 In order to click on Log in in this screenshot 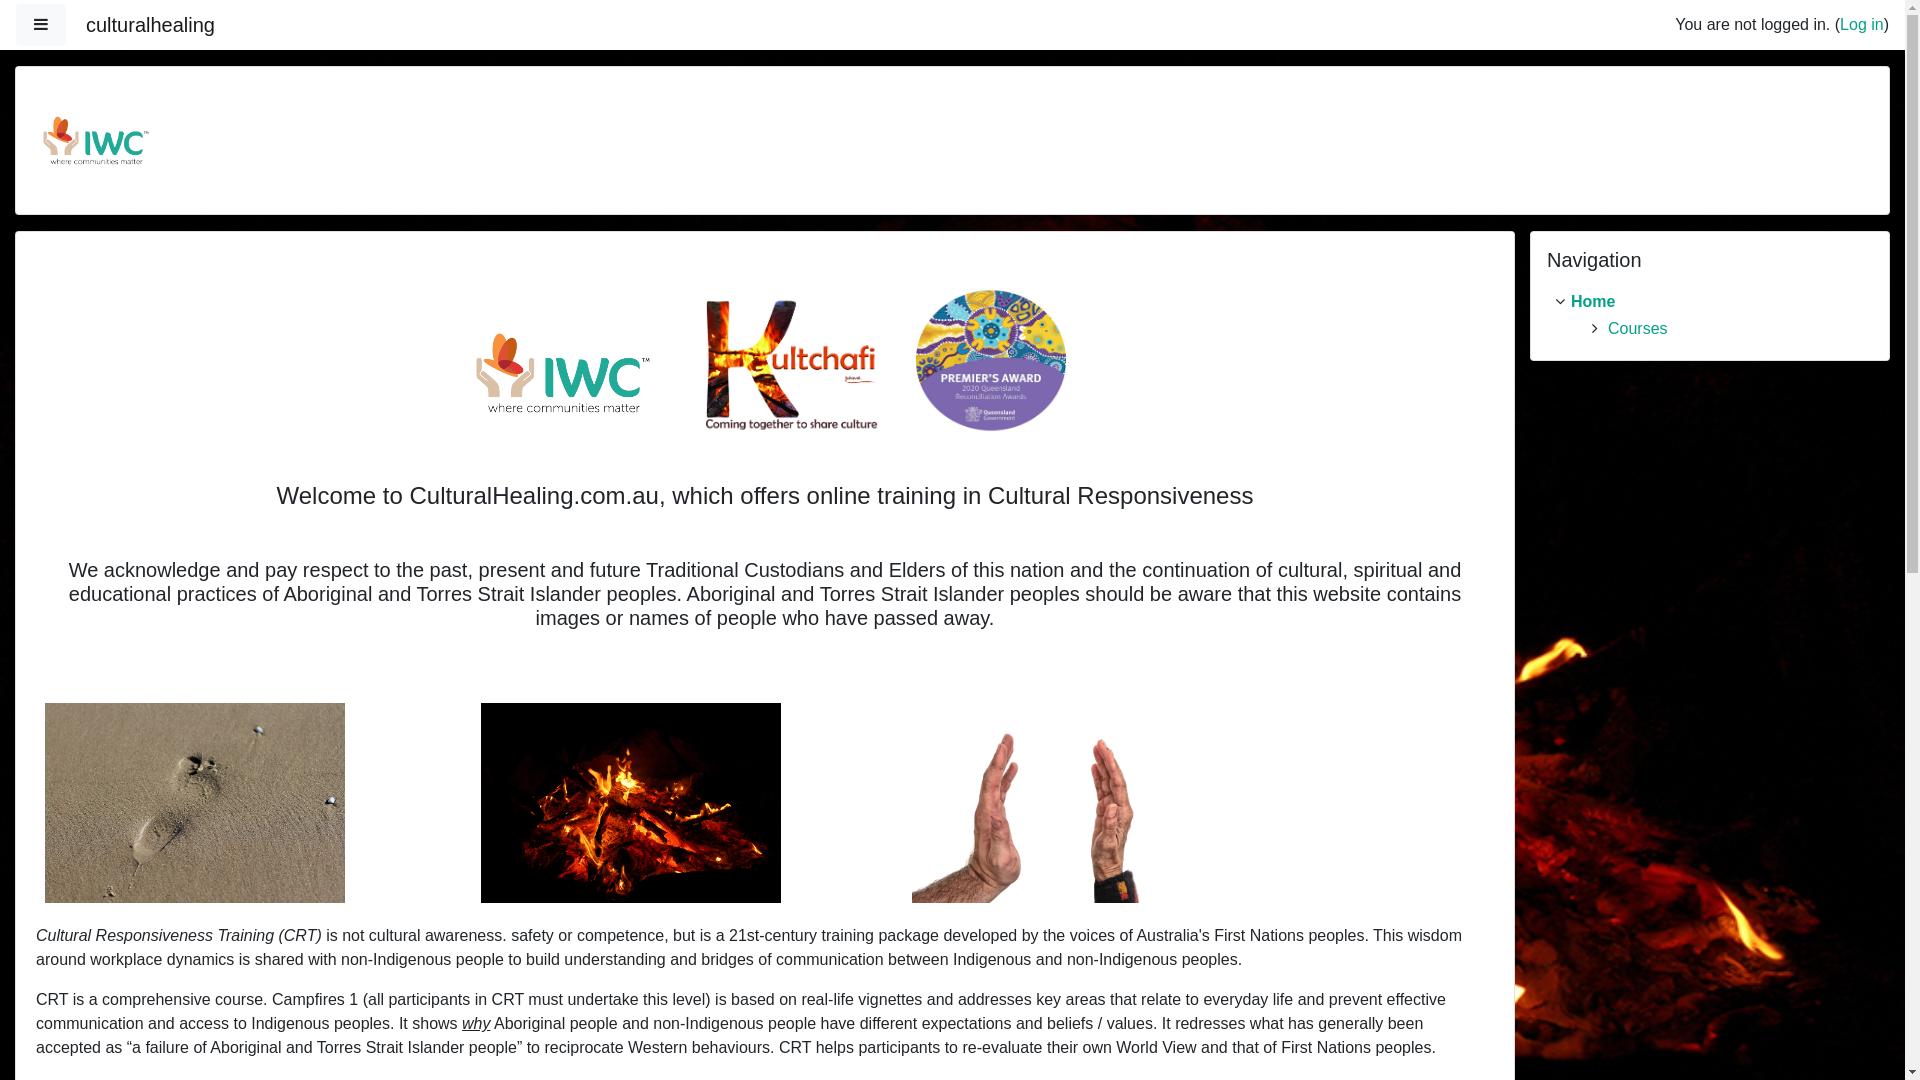, I will do `click(1862, 24)`.